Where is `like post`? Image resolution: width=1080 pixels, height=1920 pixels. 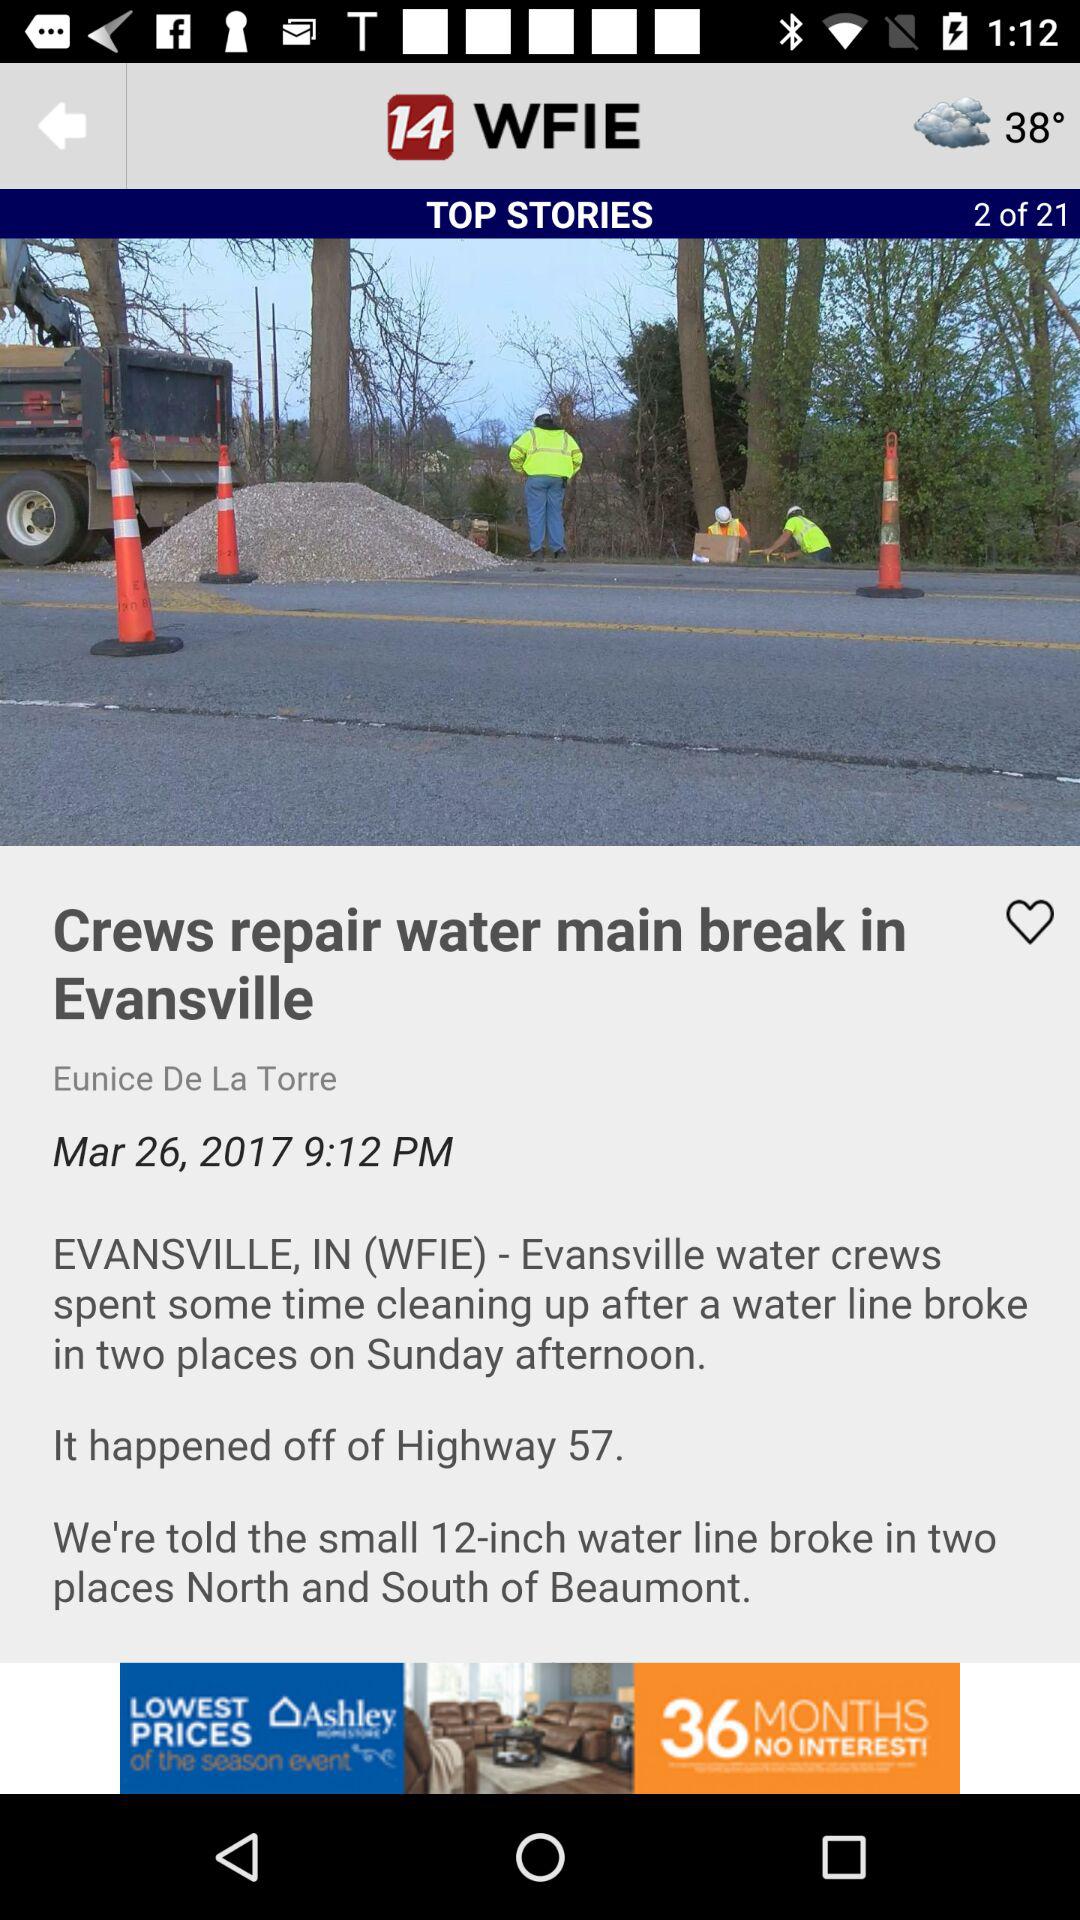 like post is located at coordinates (1017, 922).